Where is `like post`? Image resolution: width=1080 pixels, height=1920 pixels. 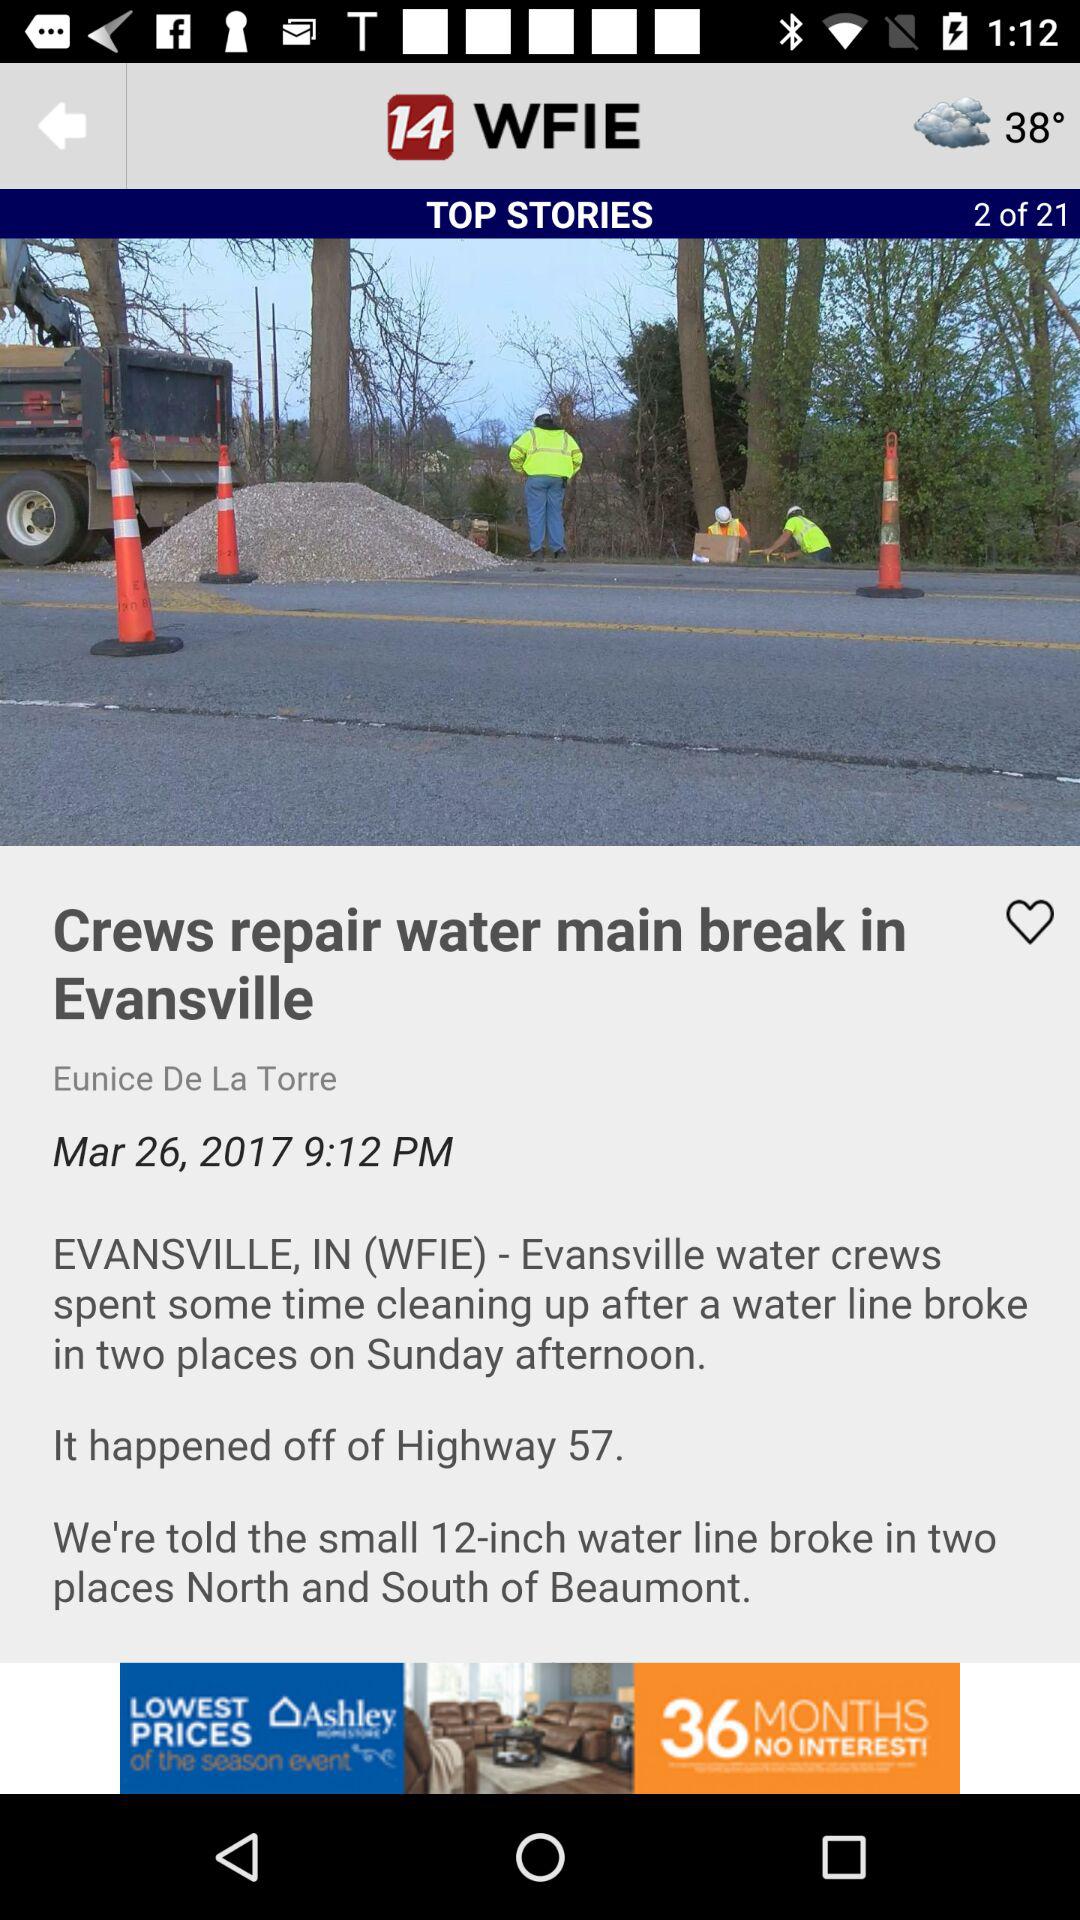 like post is located at coordinates (1017, 922).